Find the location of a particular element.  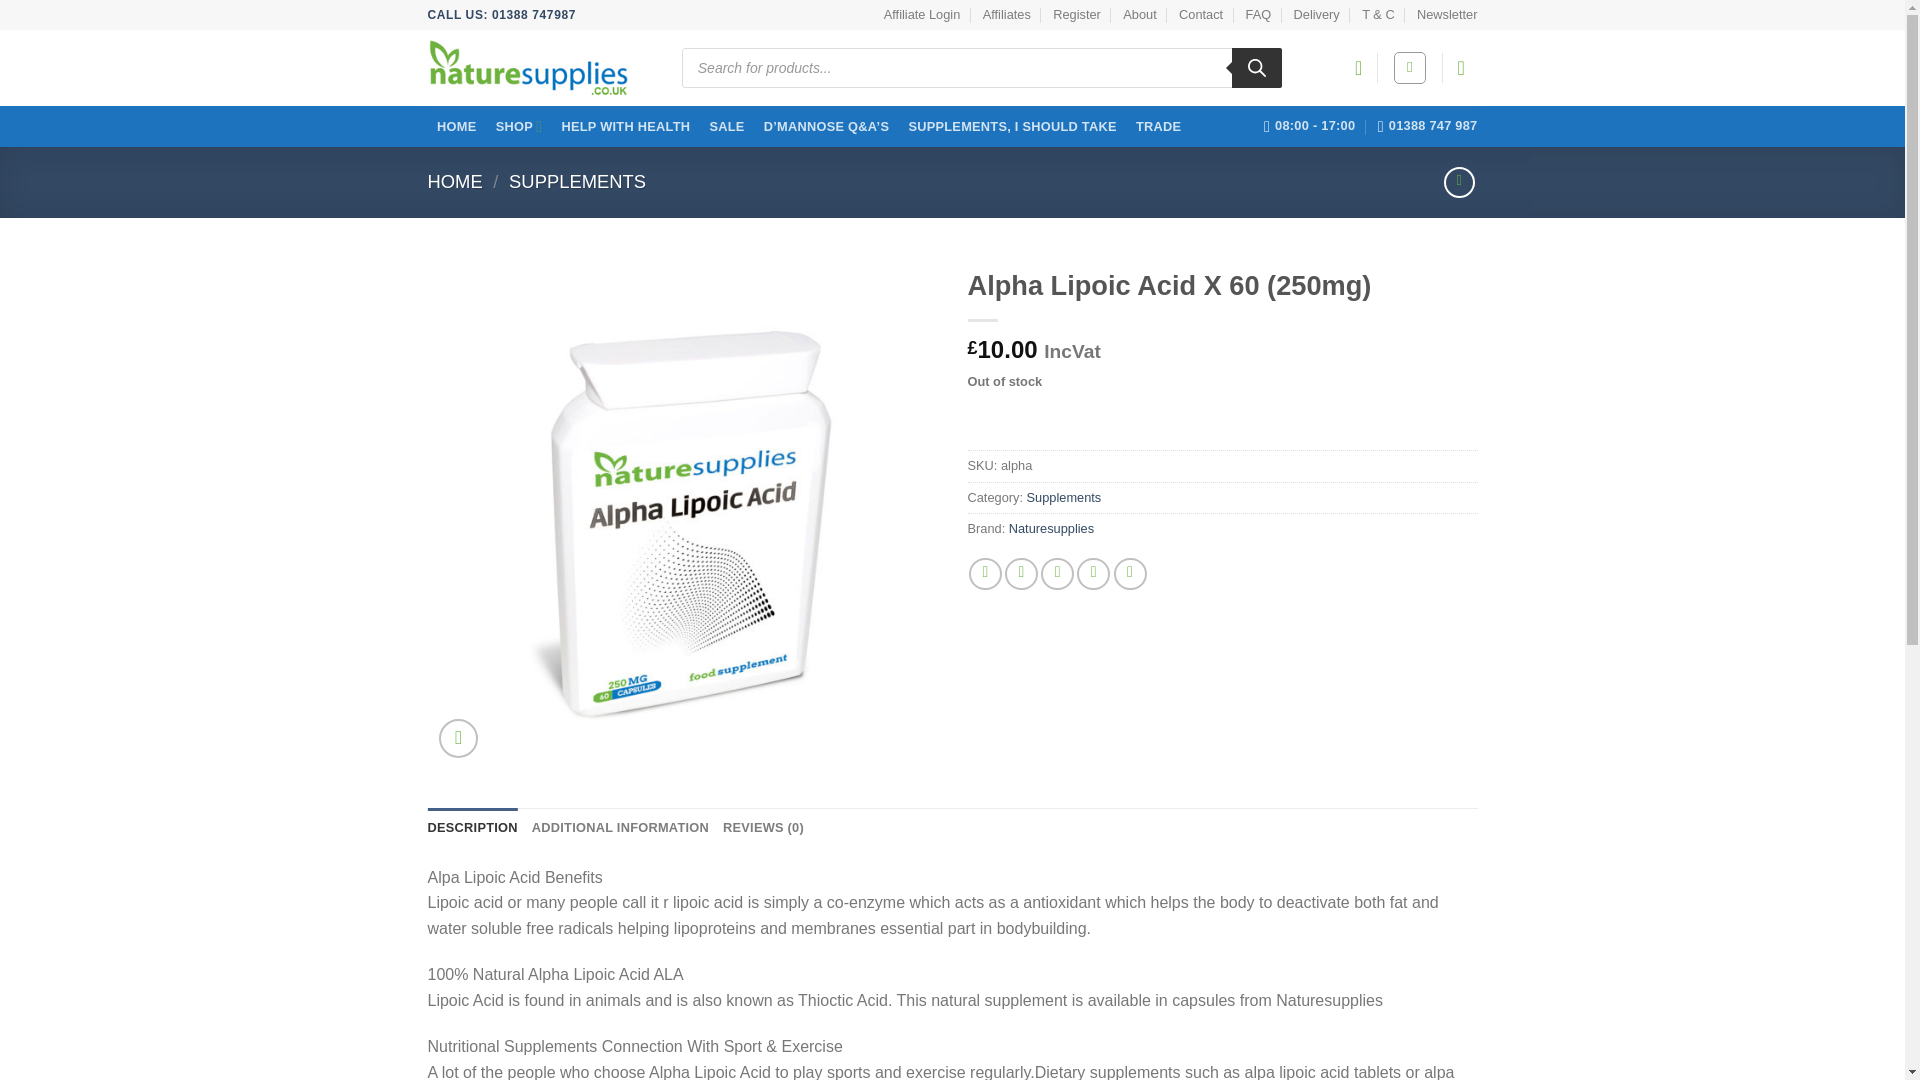

01388 747 987 is located at coordinates (1428, 125).